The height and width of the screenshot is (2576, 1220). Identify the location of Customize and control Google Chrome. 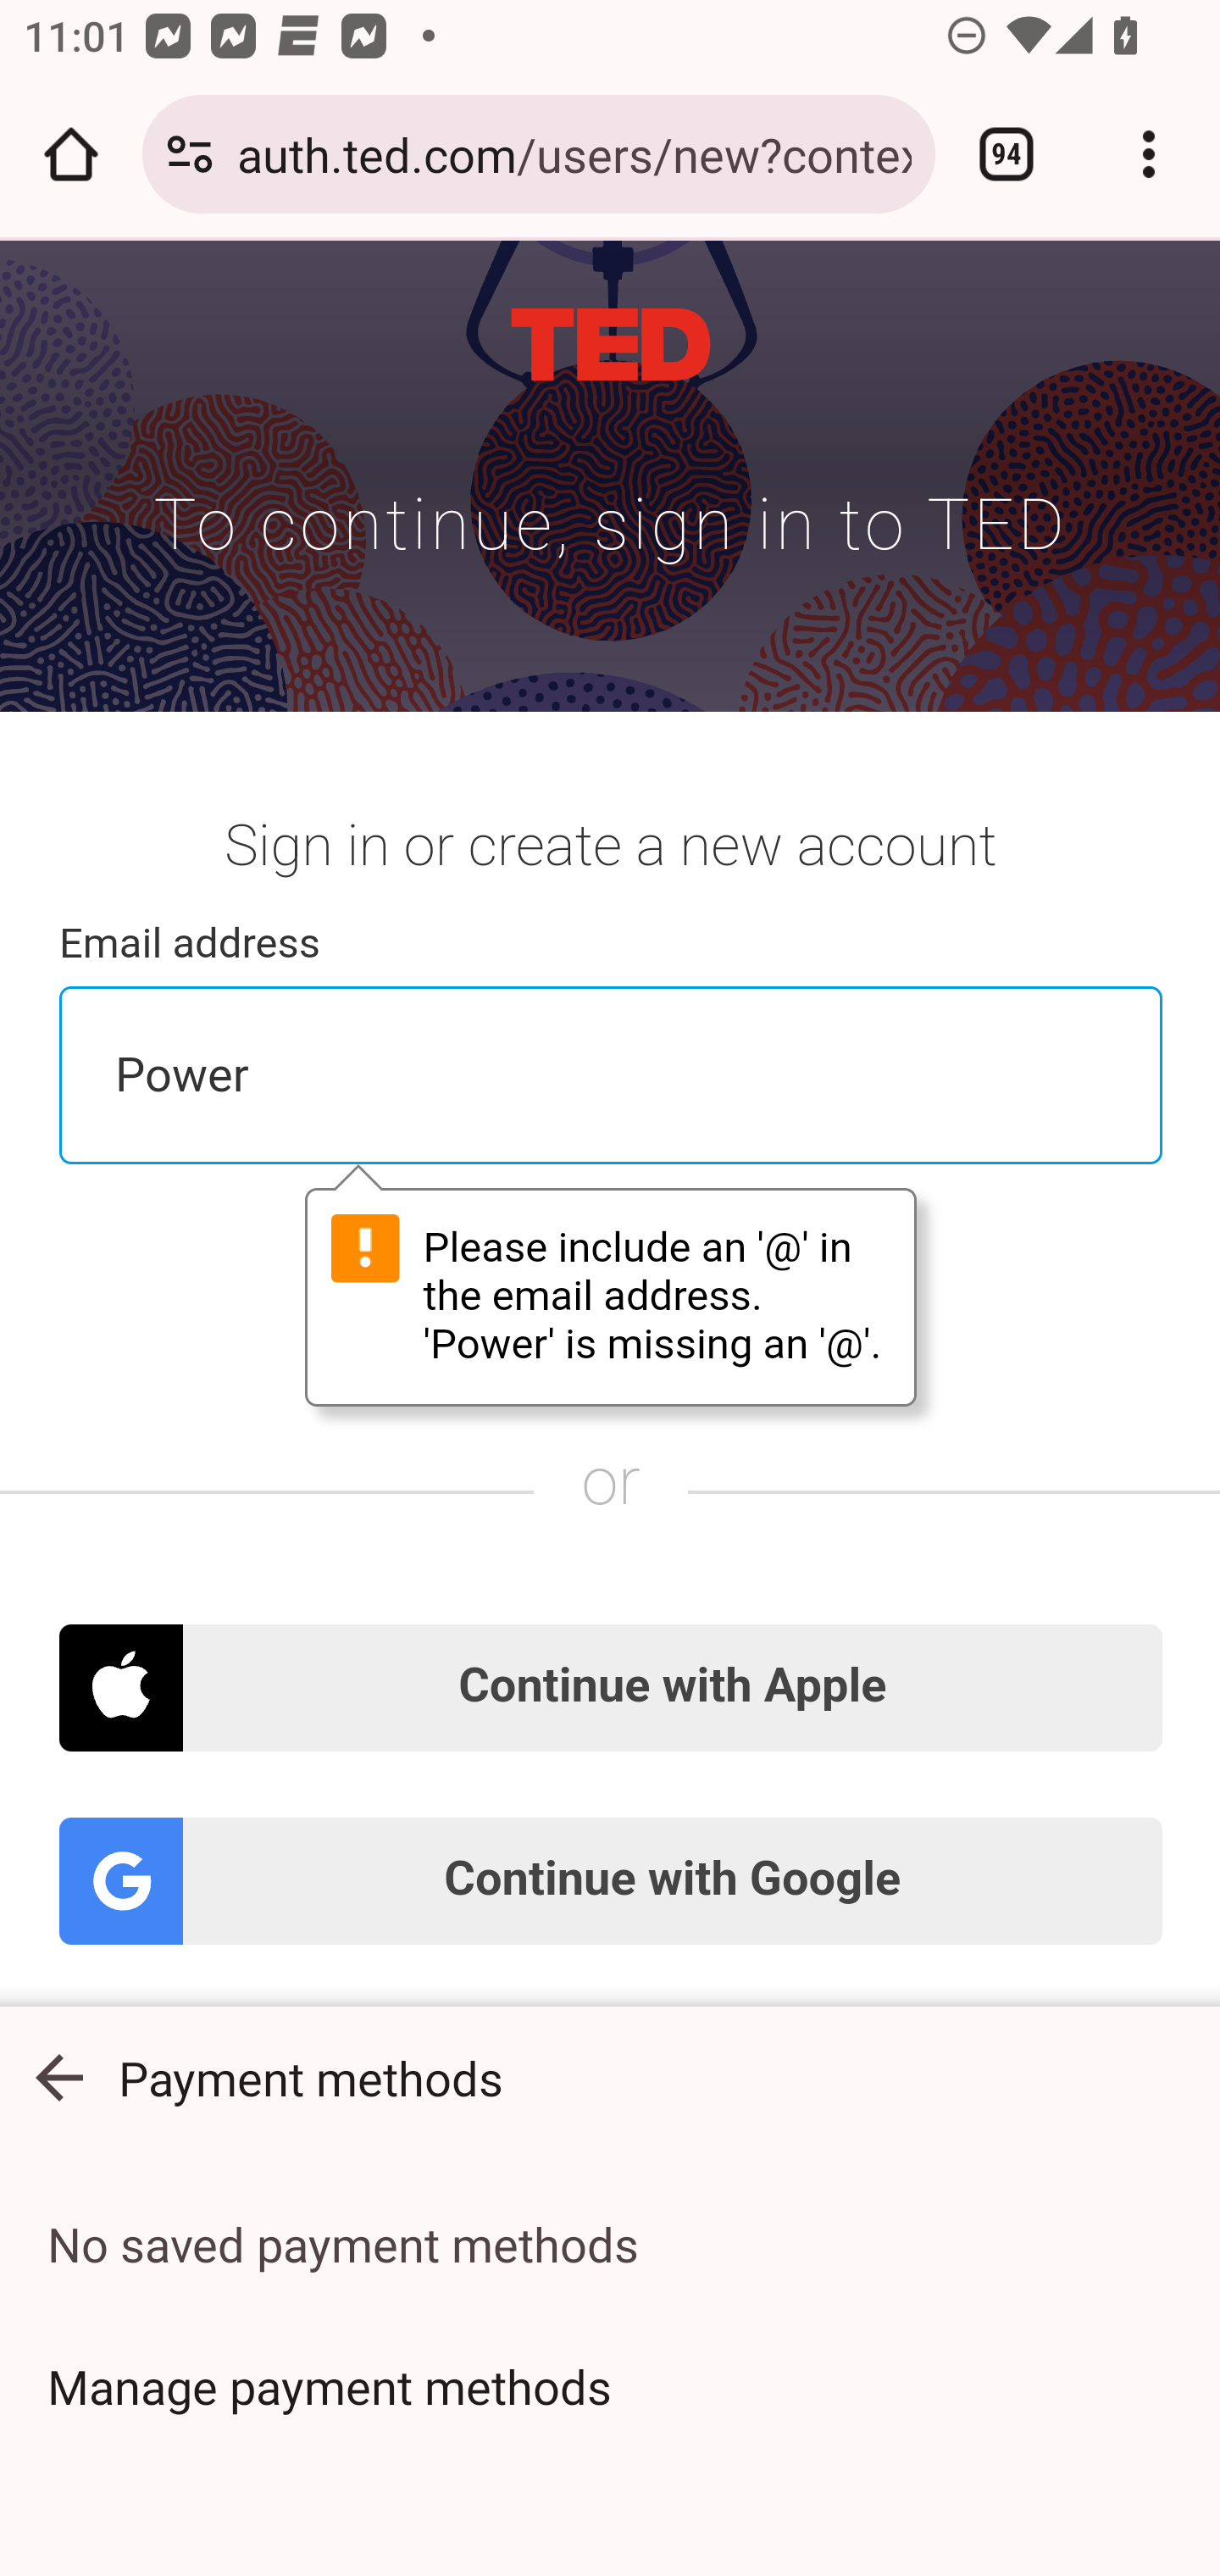
(1149, 154).